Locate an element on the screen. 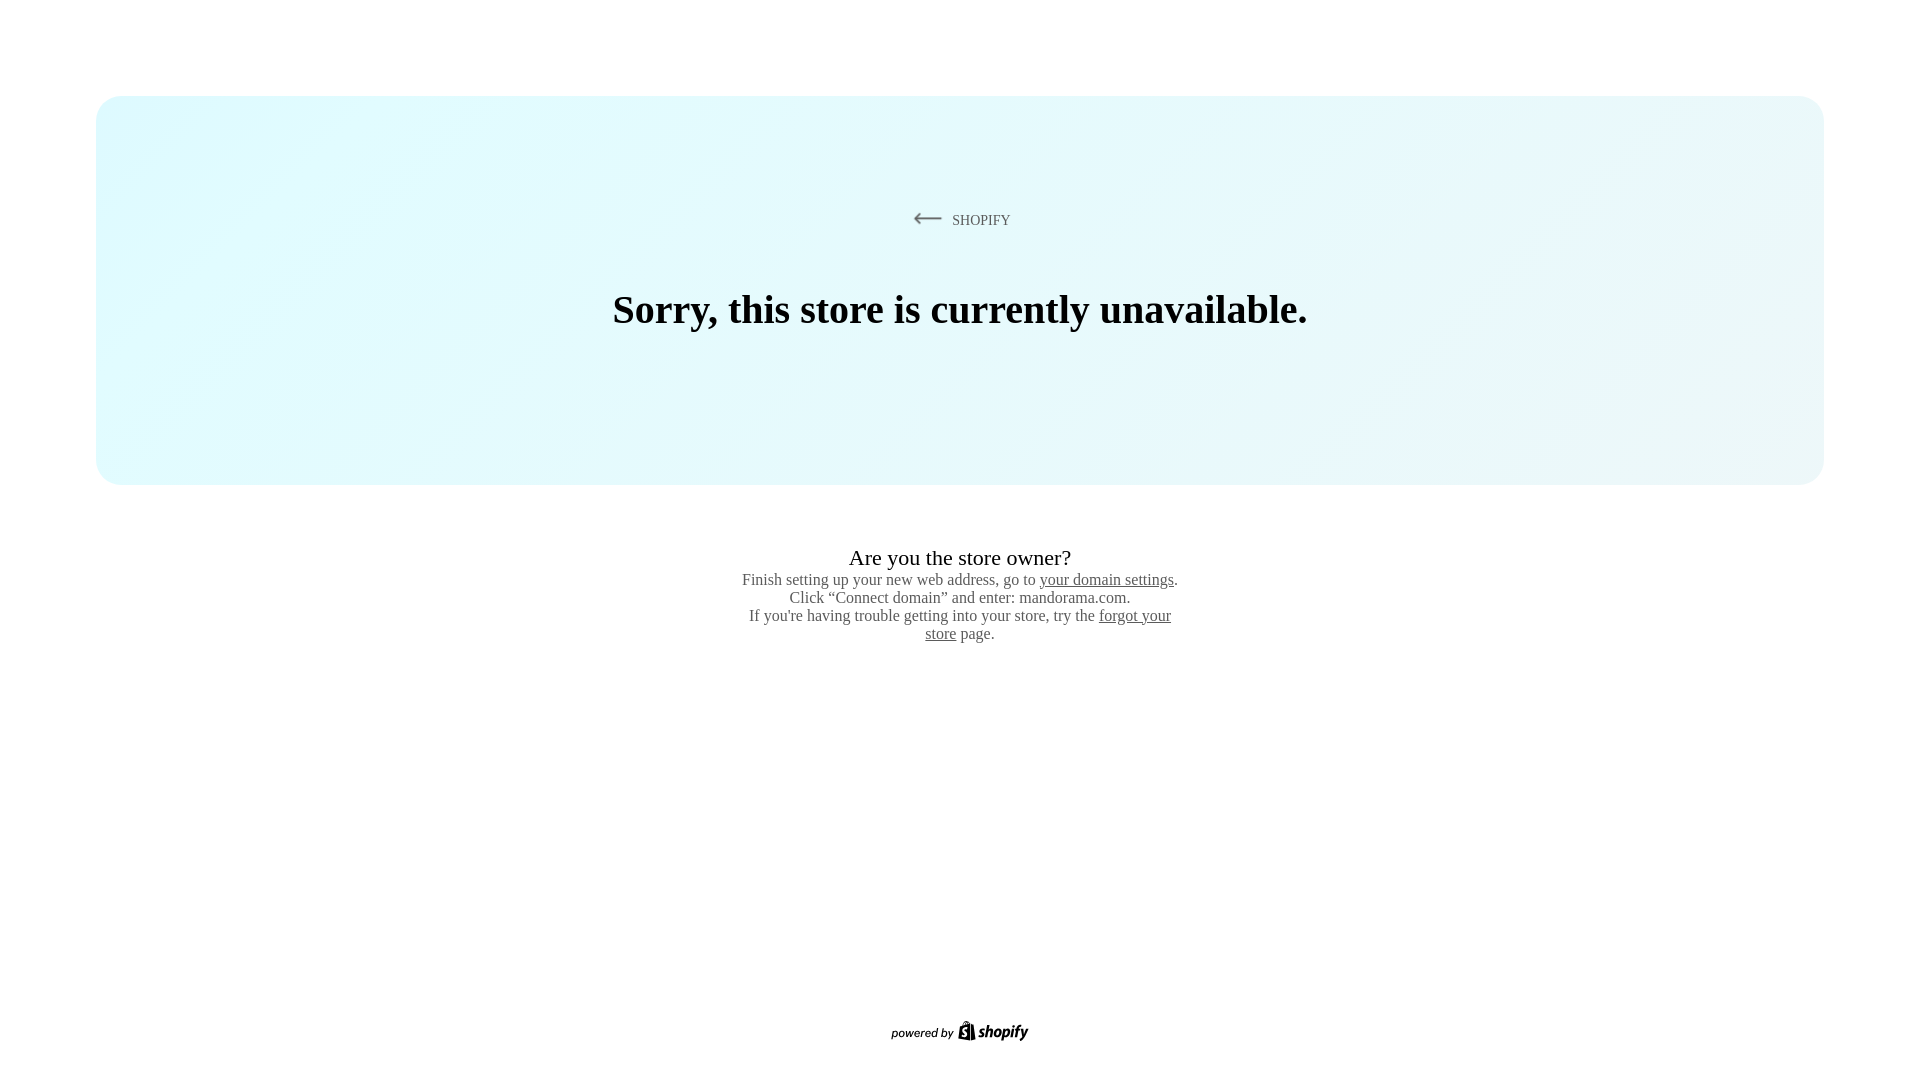  your domain settings is located at coordinates (1106, 579).